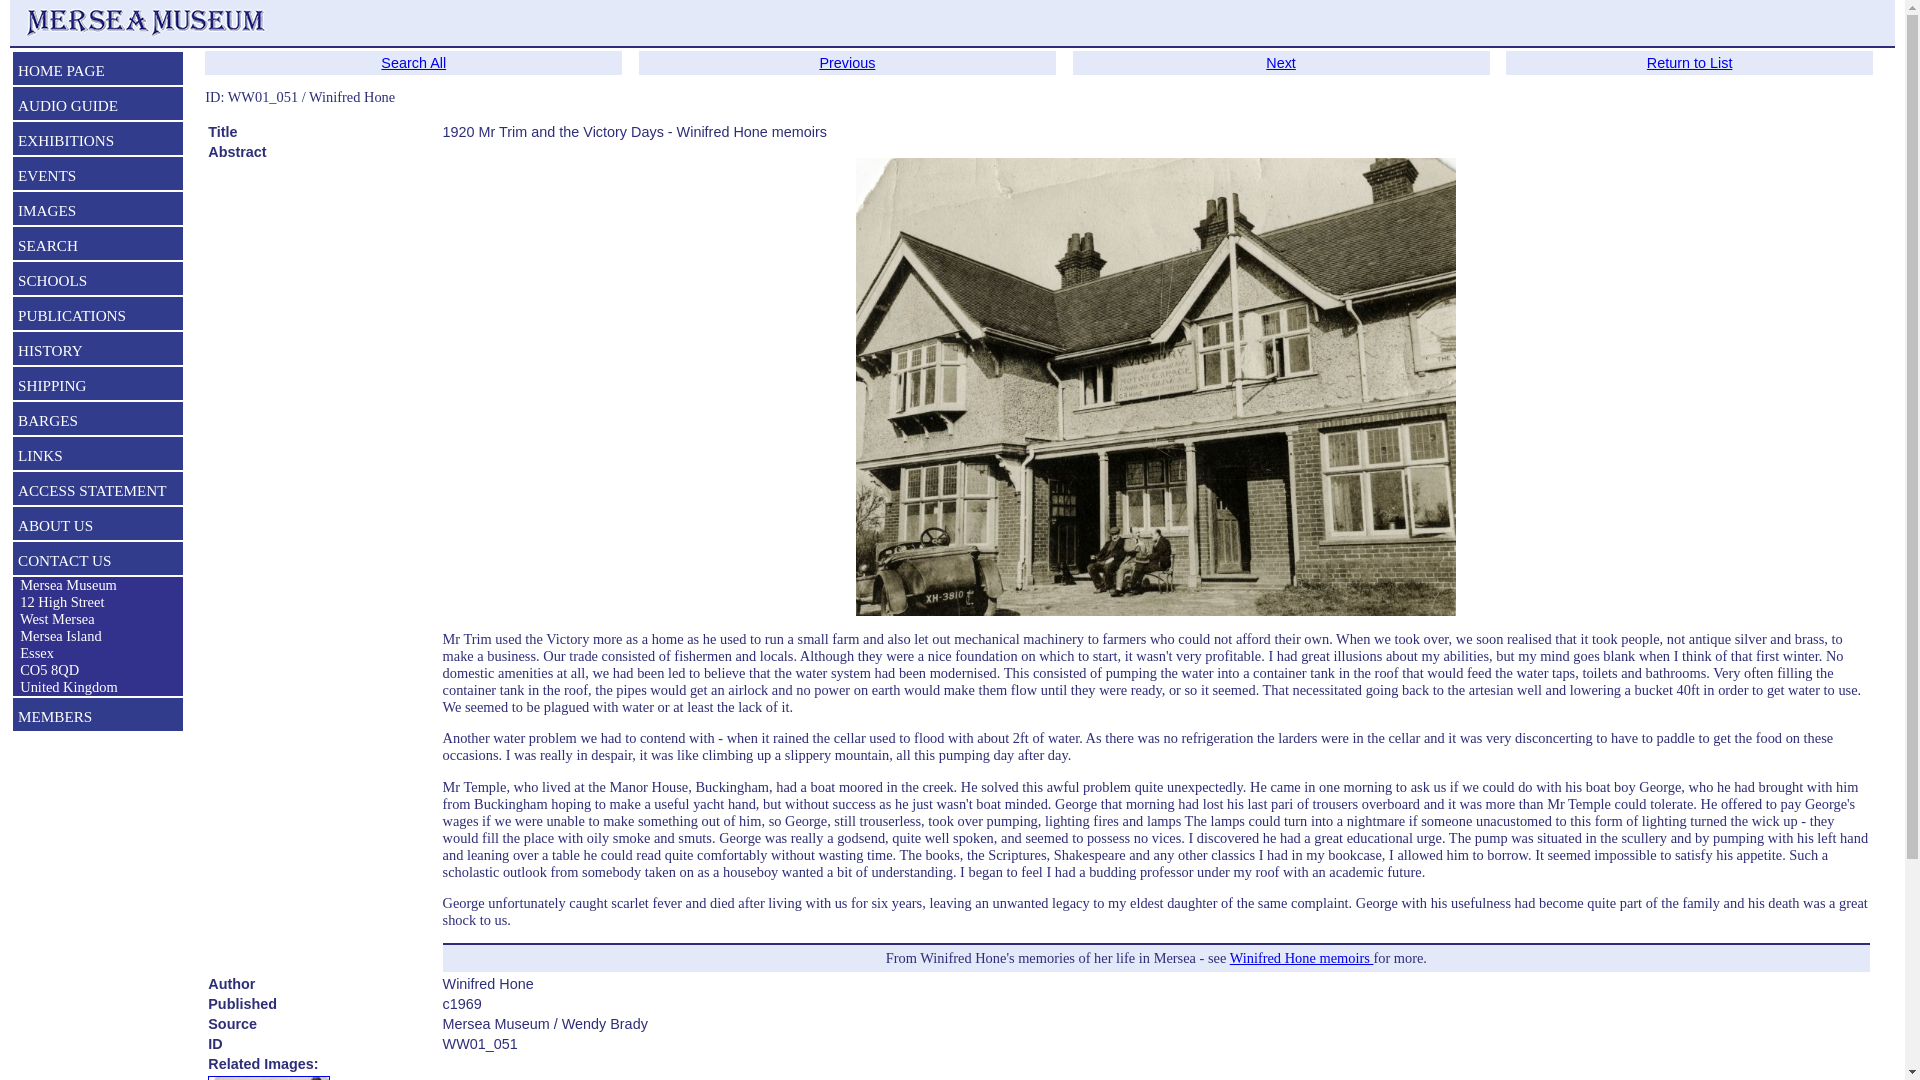 The height and width of the screenshot is (1080, 1920). I want to click on EVENTS, so click(98, 178).